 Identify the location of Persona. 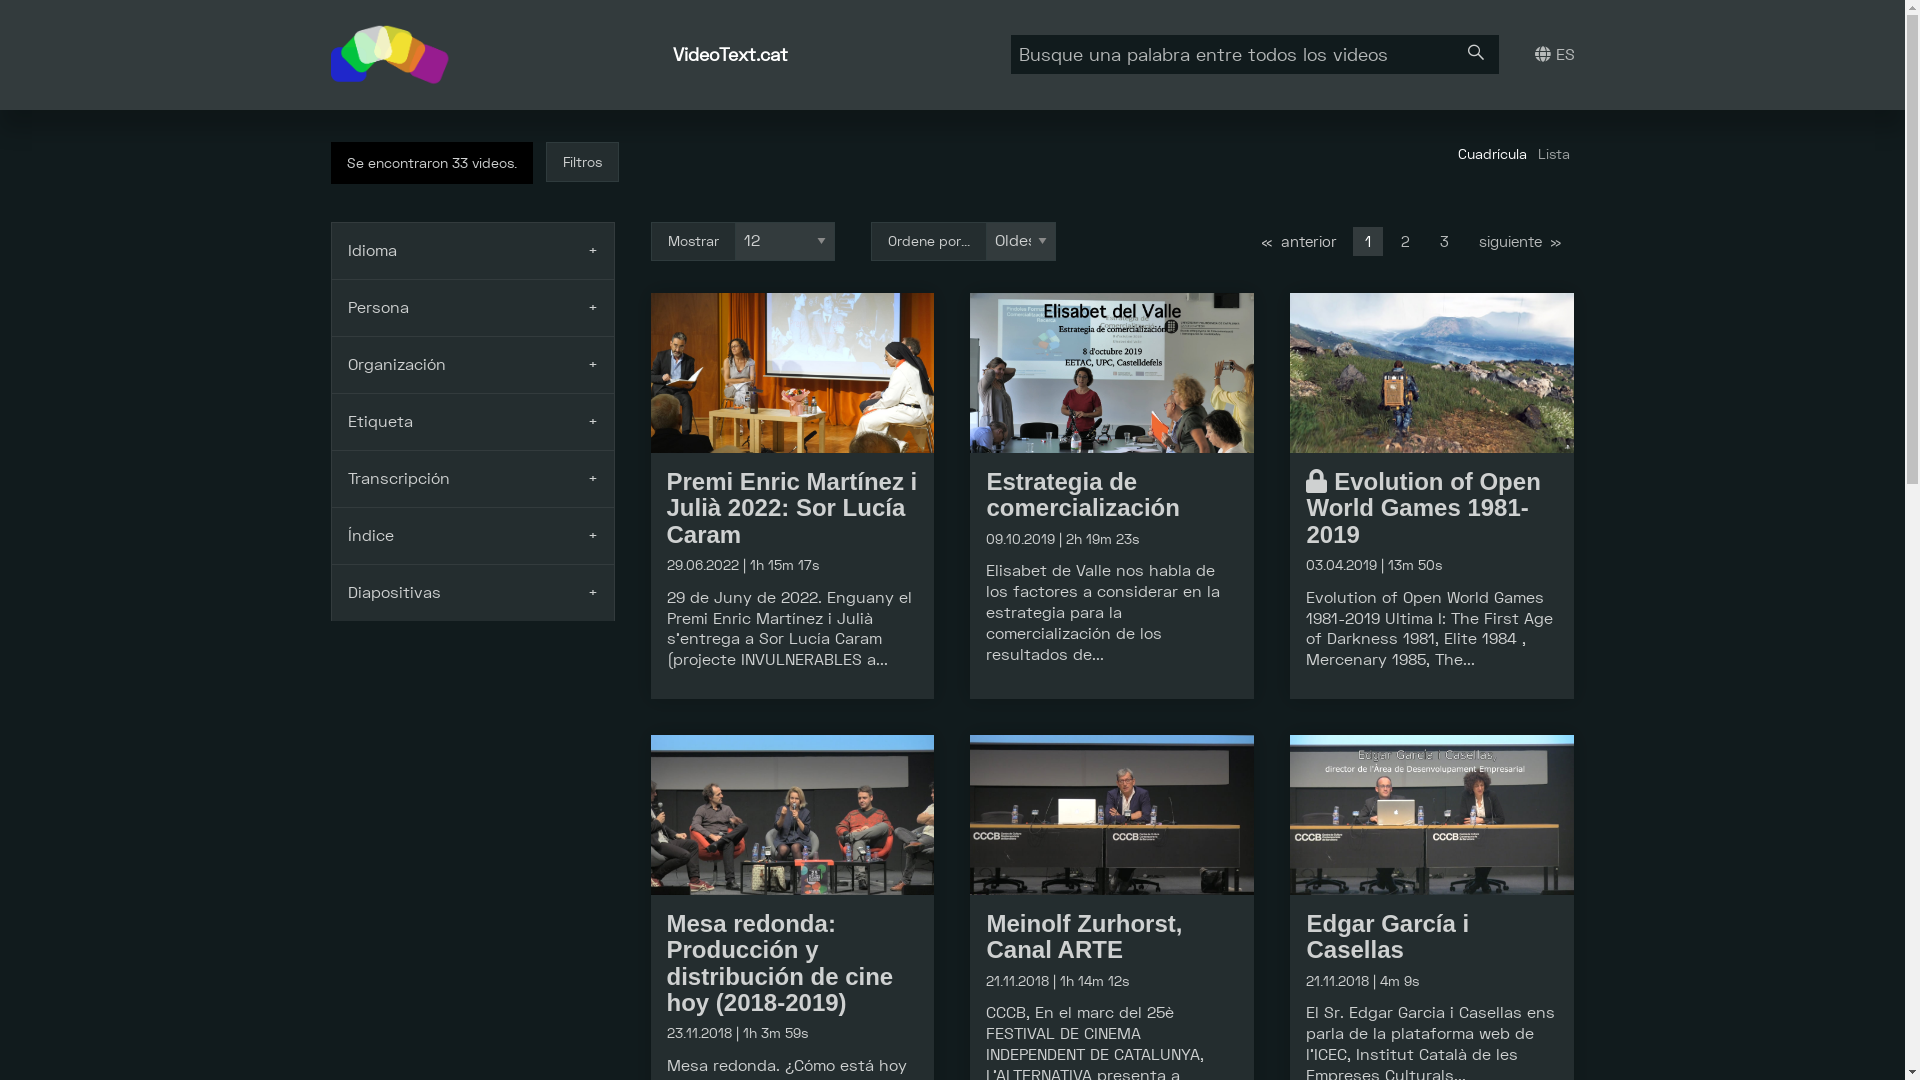
(472, 308).